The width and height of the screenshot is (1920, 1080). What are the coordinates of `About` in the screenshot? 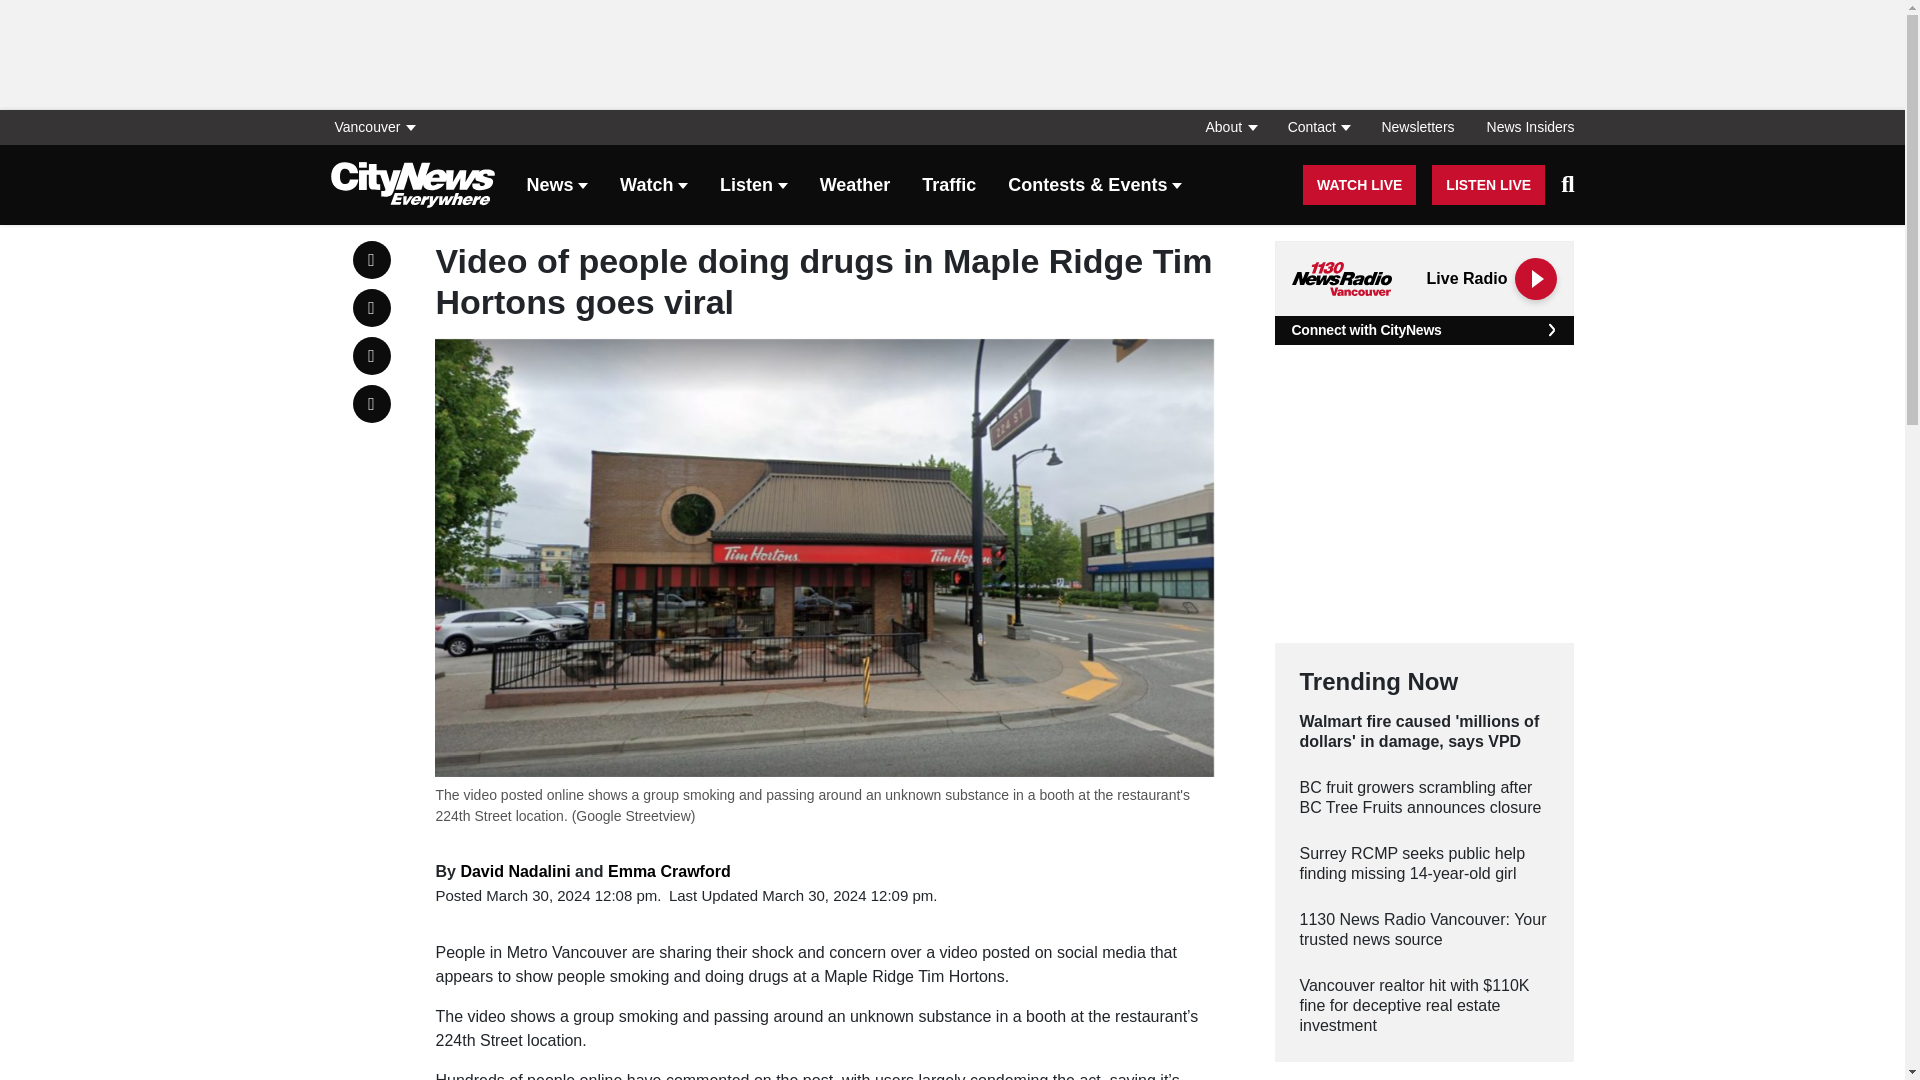 It's located at (1230, 127).